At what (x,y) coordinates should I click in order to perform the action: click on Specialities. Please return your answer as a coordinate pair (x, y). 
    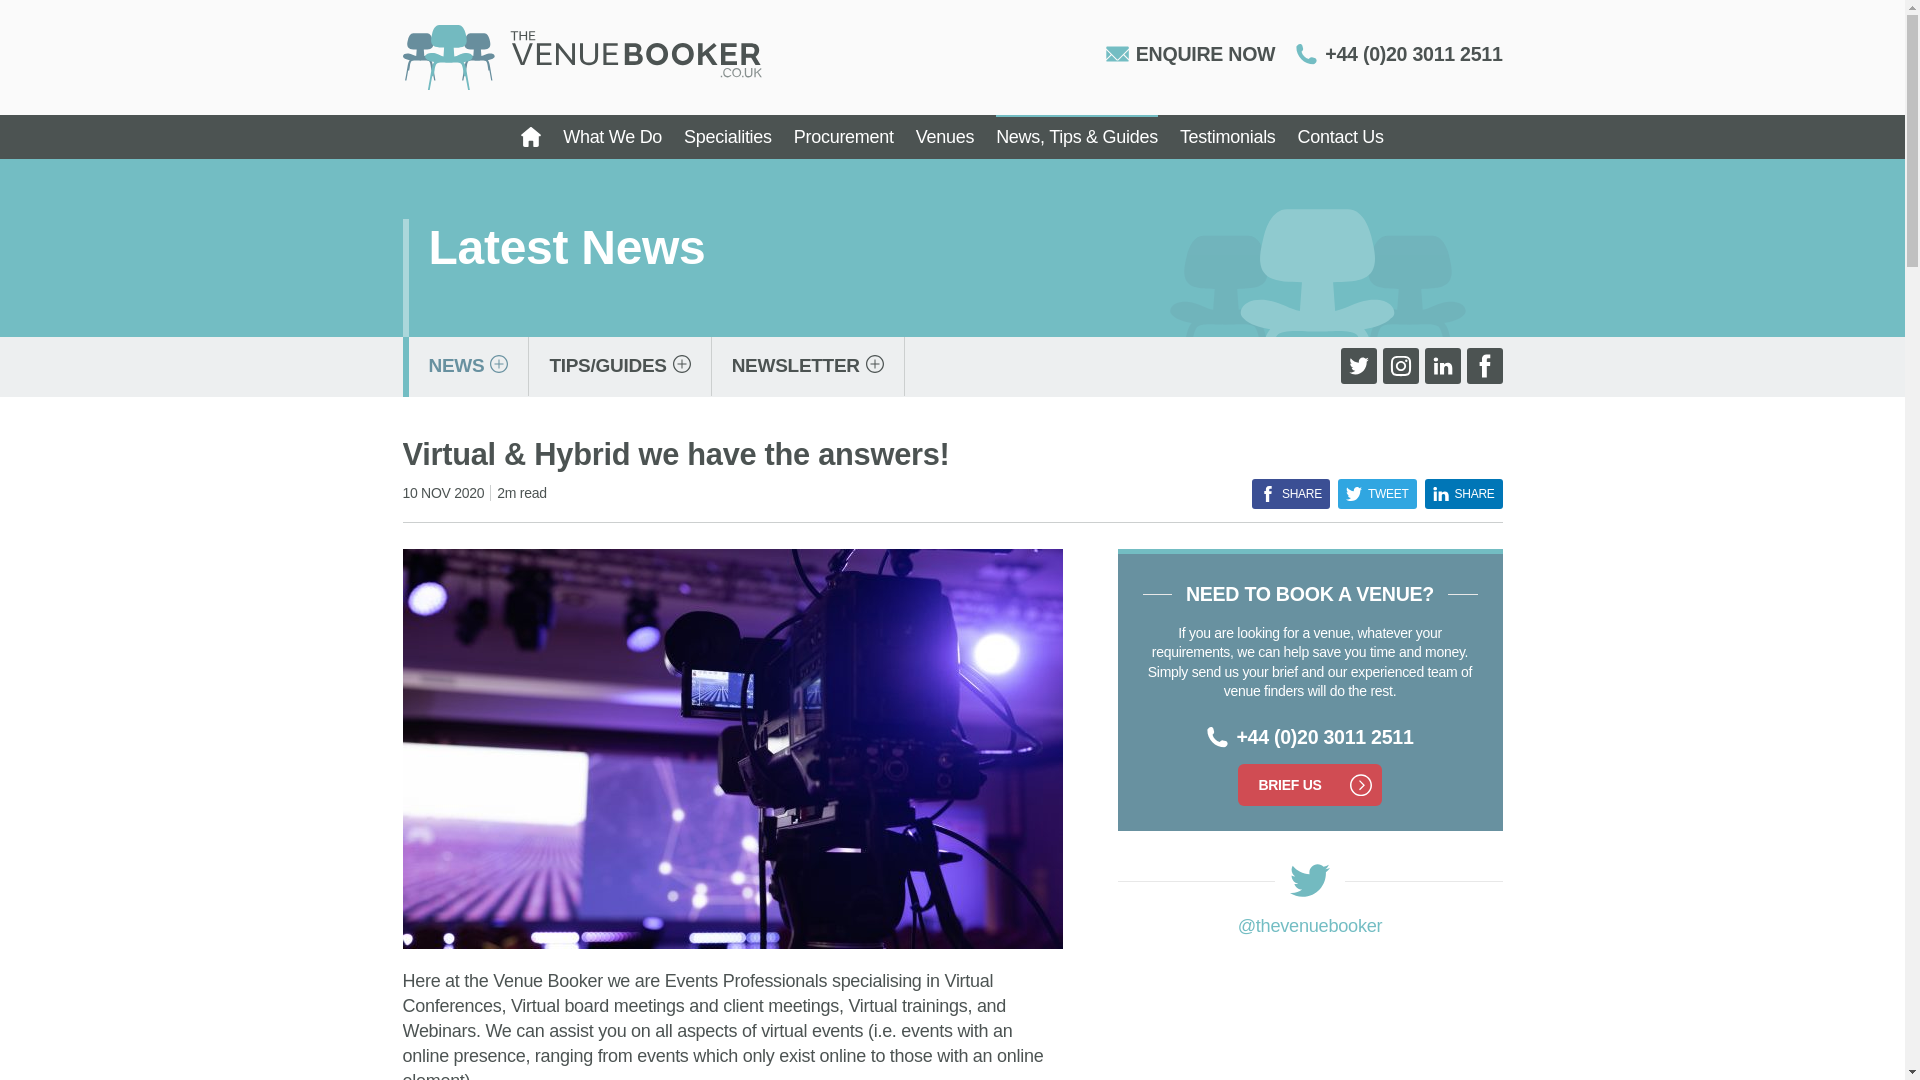
    Looking at the image, I should click on (727, 136).